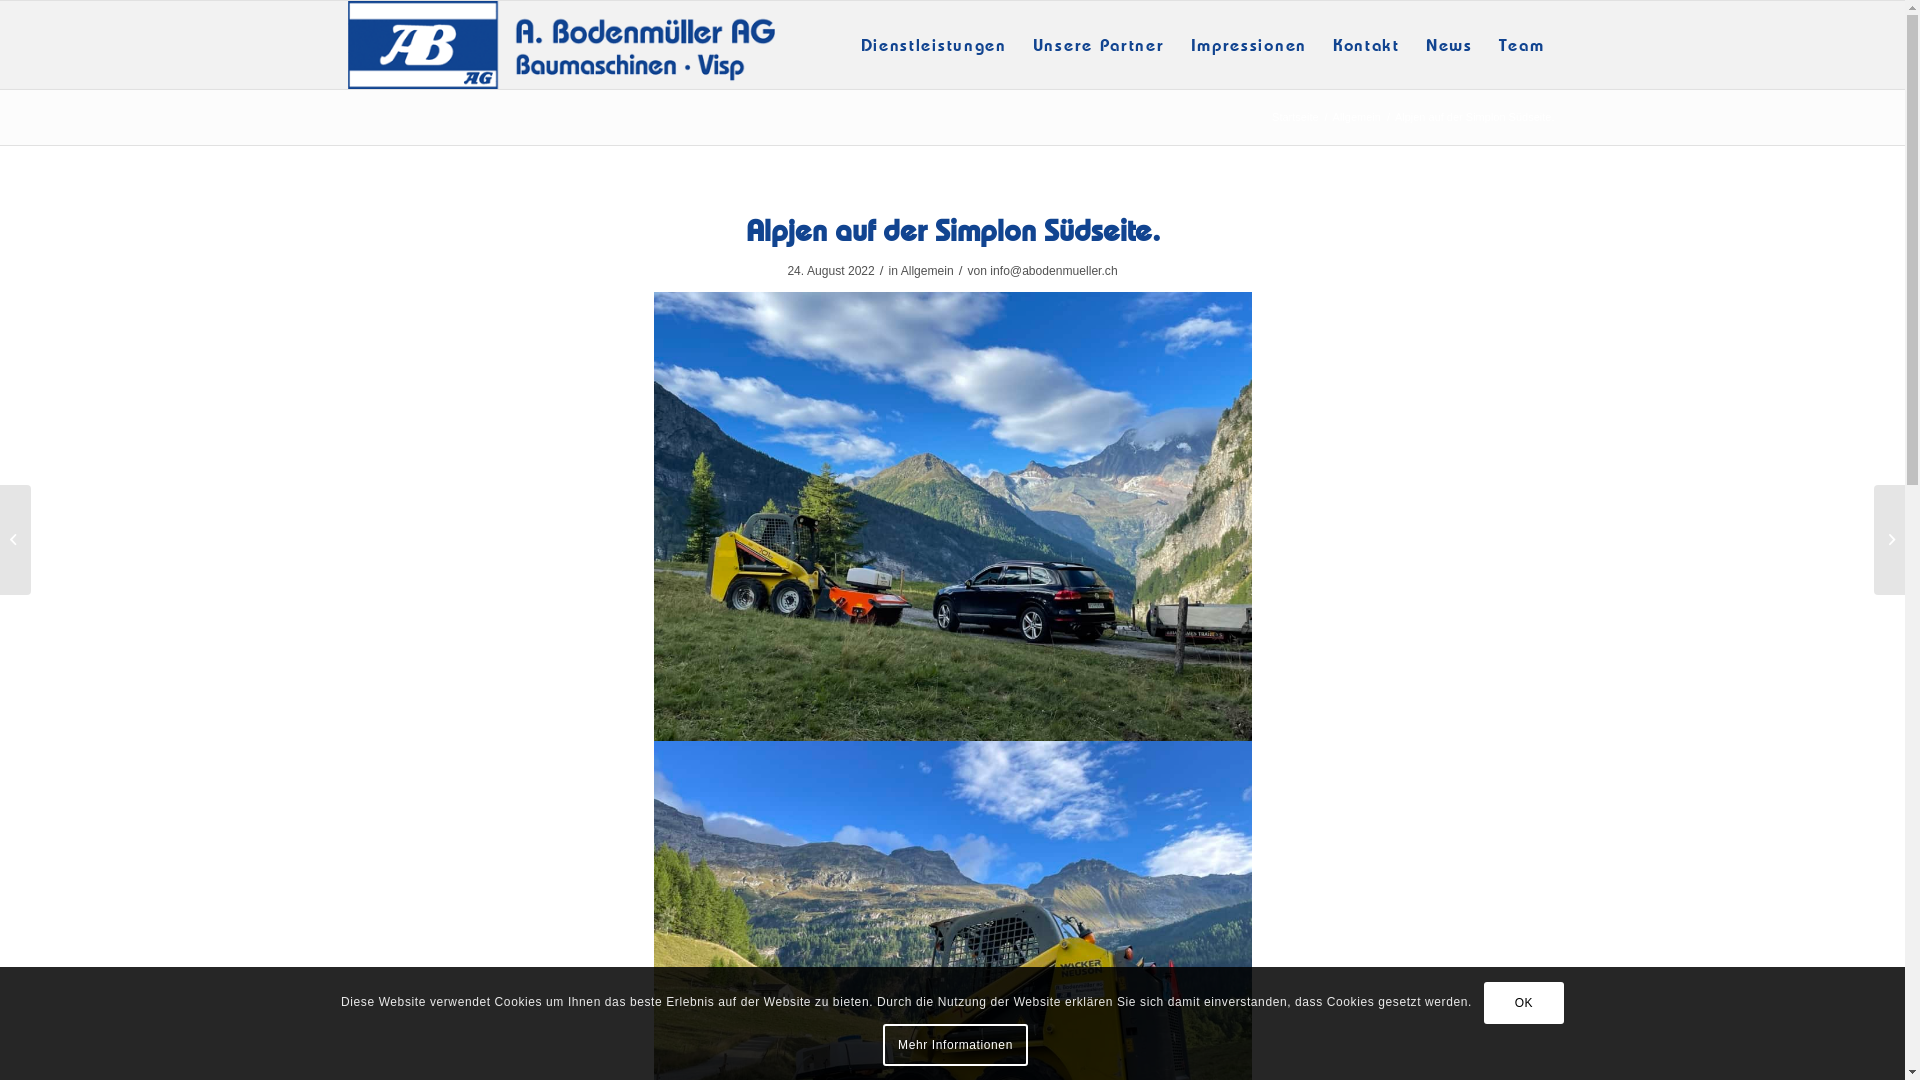 The image size is (1920, 1080). What do you see at coordinates (1054, 271) in the screenshot?
I see `info@abodenmueller.ch` at bounding box center [1054, 271].